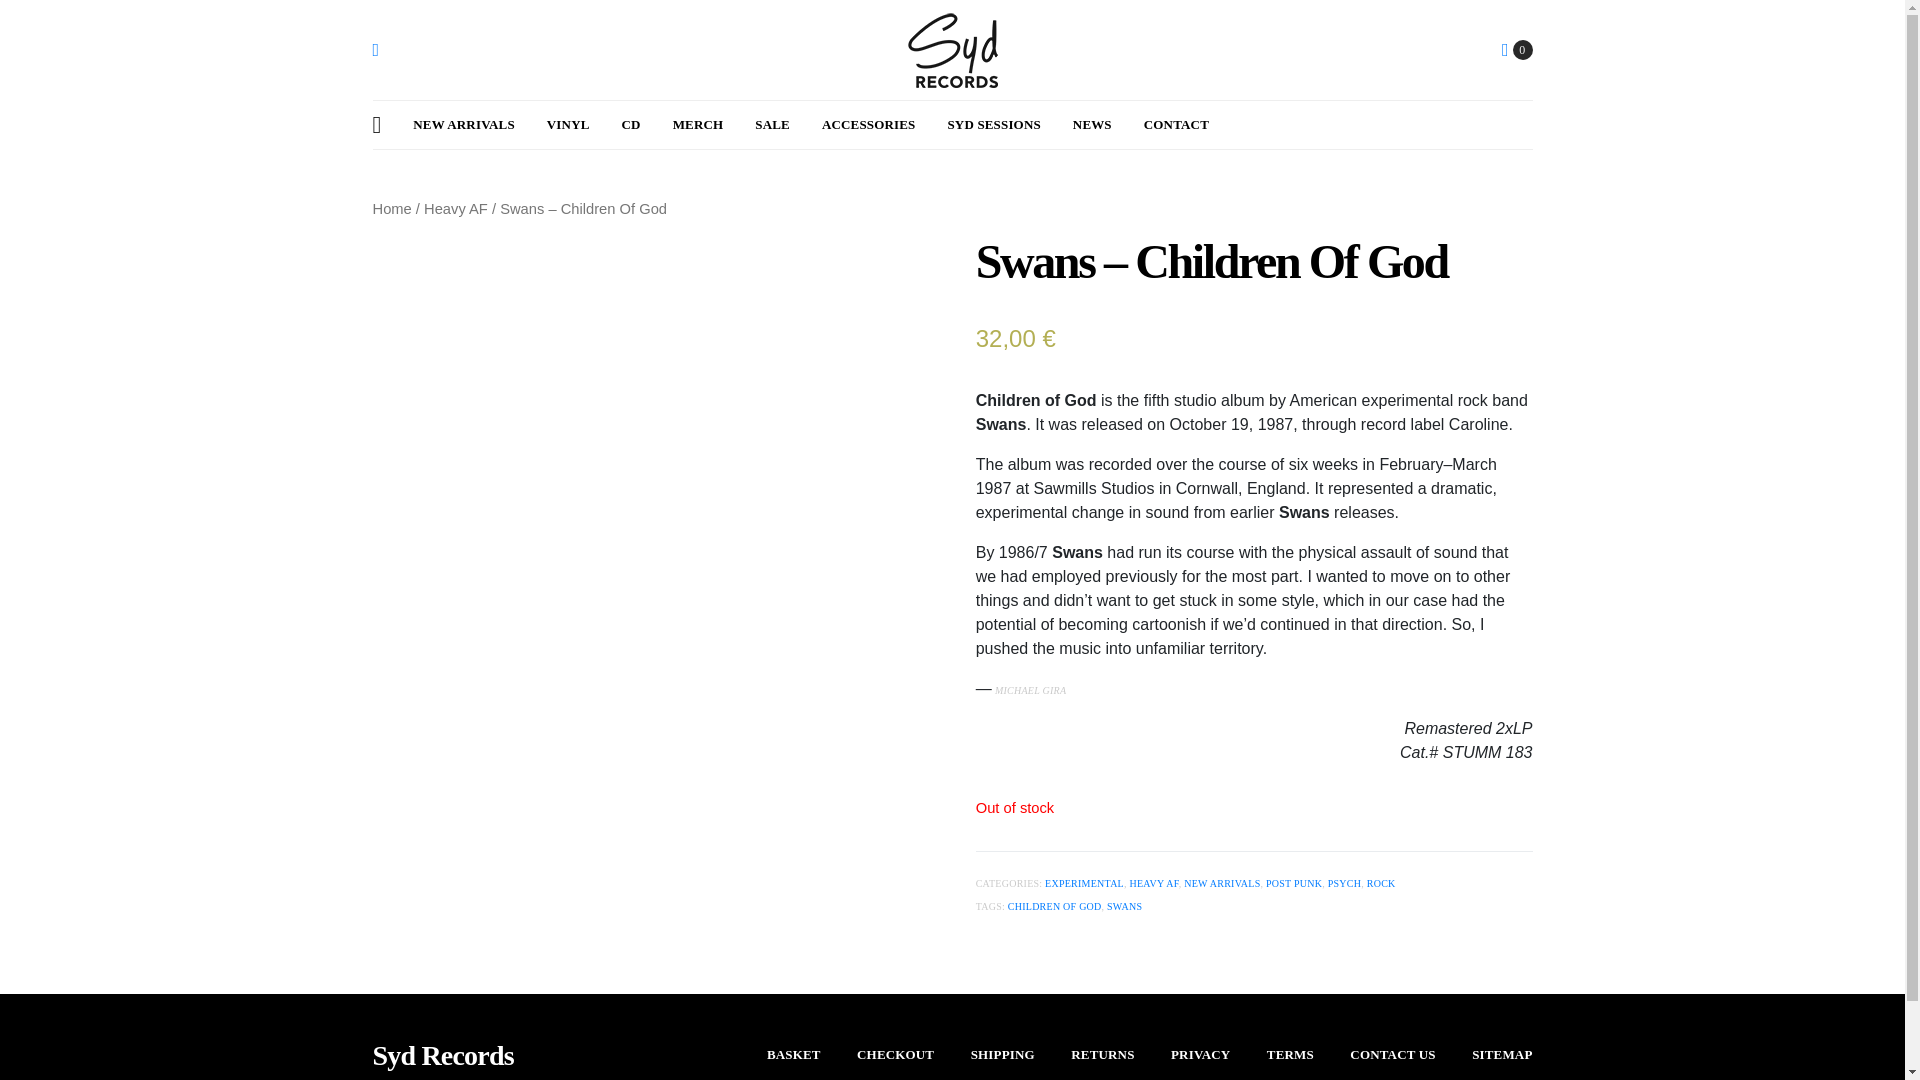 This screenshot has width=1920, height=1080. Describe the element at coordinates (1344, 883) in the screenshot. I see `PSYCH` at that location.